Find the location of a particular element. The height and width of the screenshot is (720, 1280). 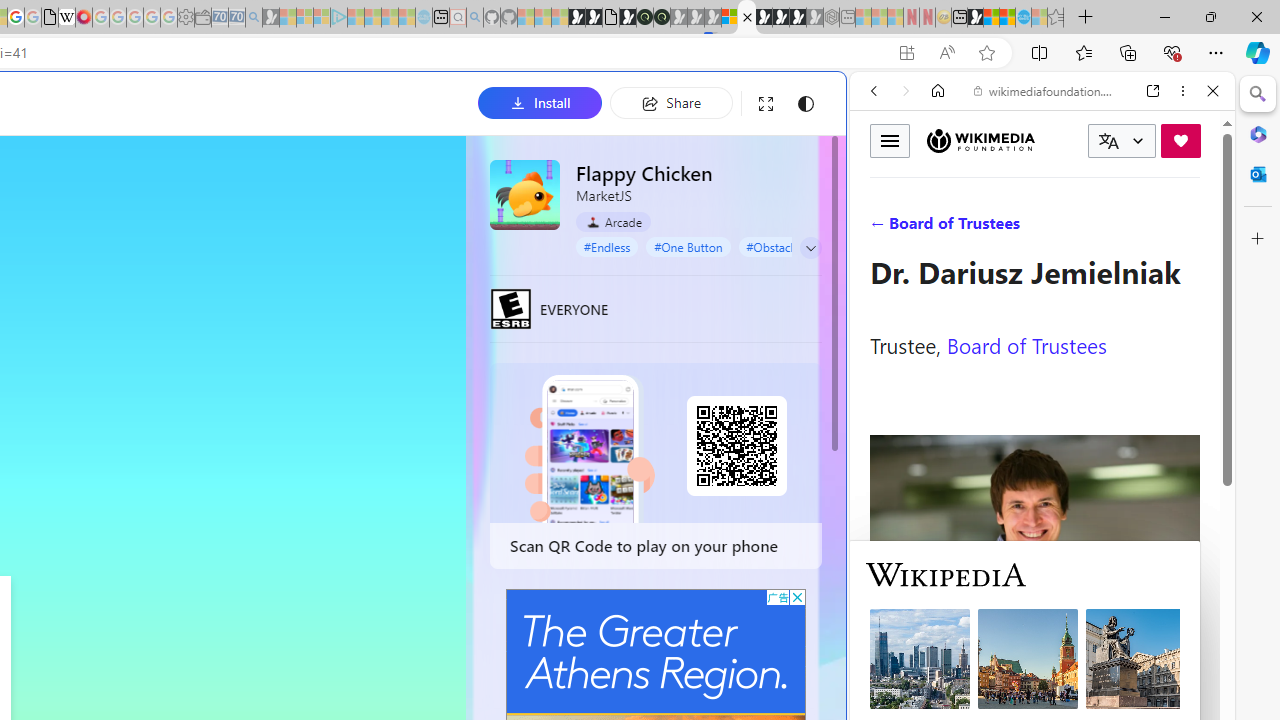

Search Filter, WEB is located at coordinates (882, 228).